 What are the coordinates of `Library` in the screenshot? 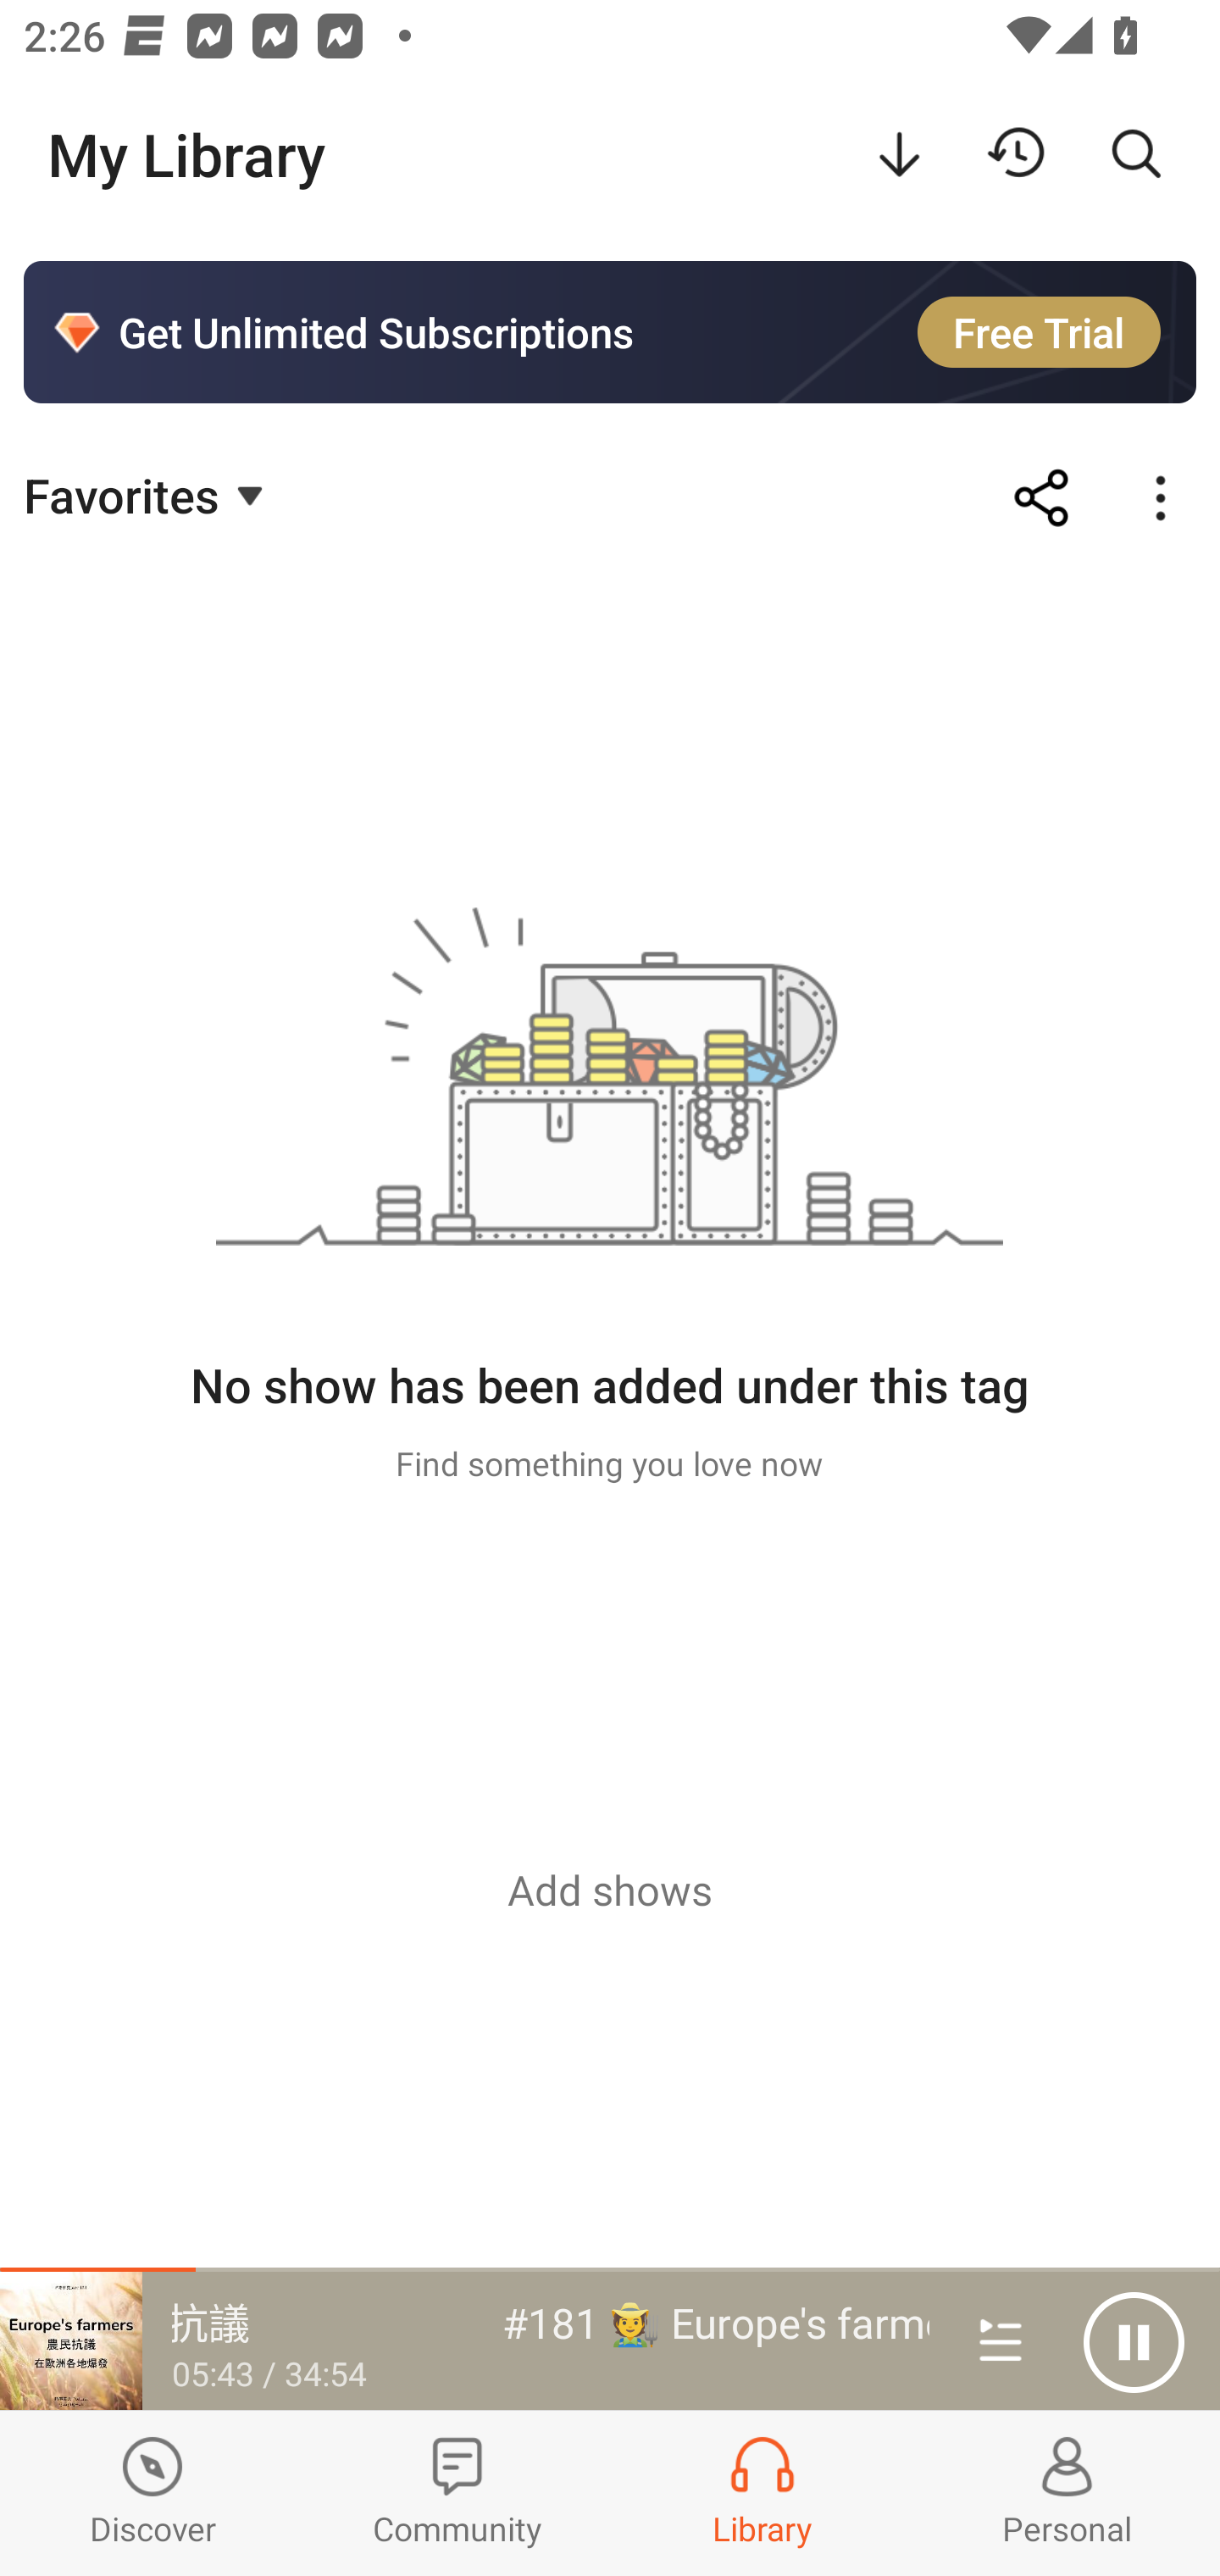 It's located at (762, 2493).